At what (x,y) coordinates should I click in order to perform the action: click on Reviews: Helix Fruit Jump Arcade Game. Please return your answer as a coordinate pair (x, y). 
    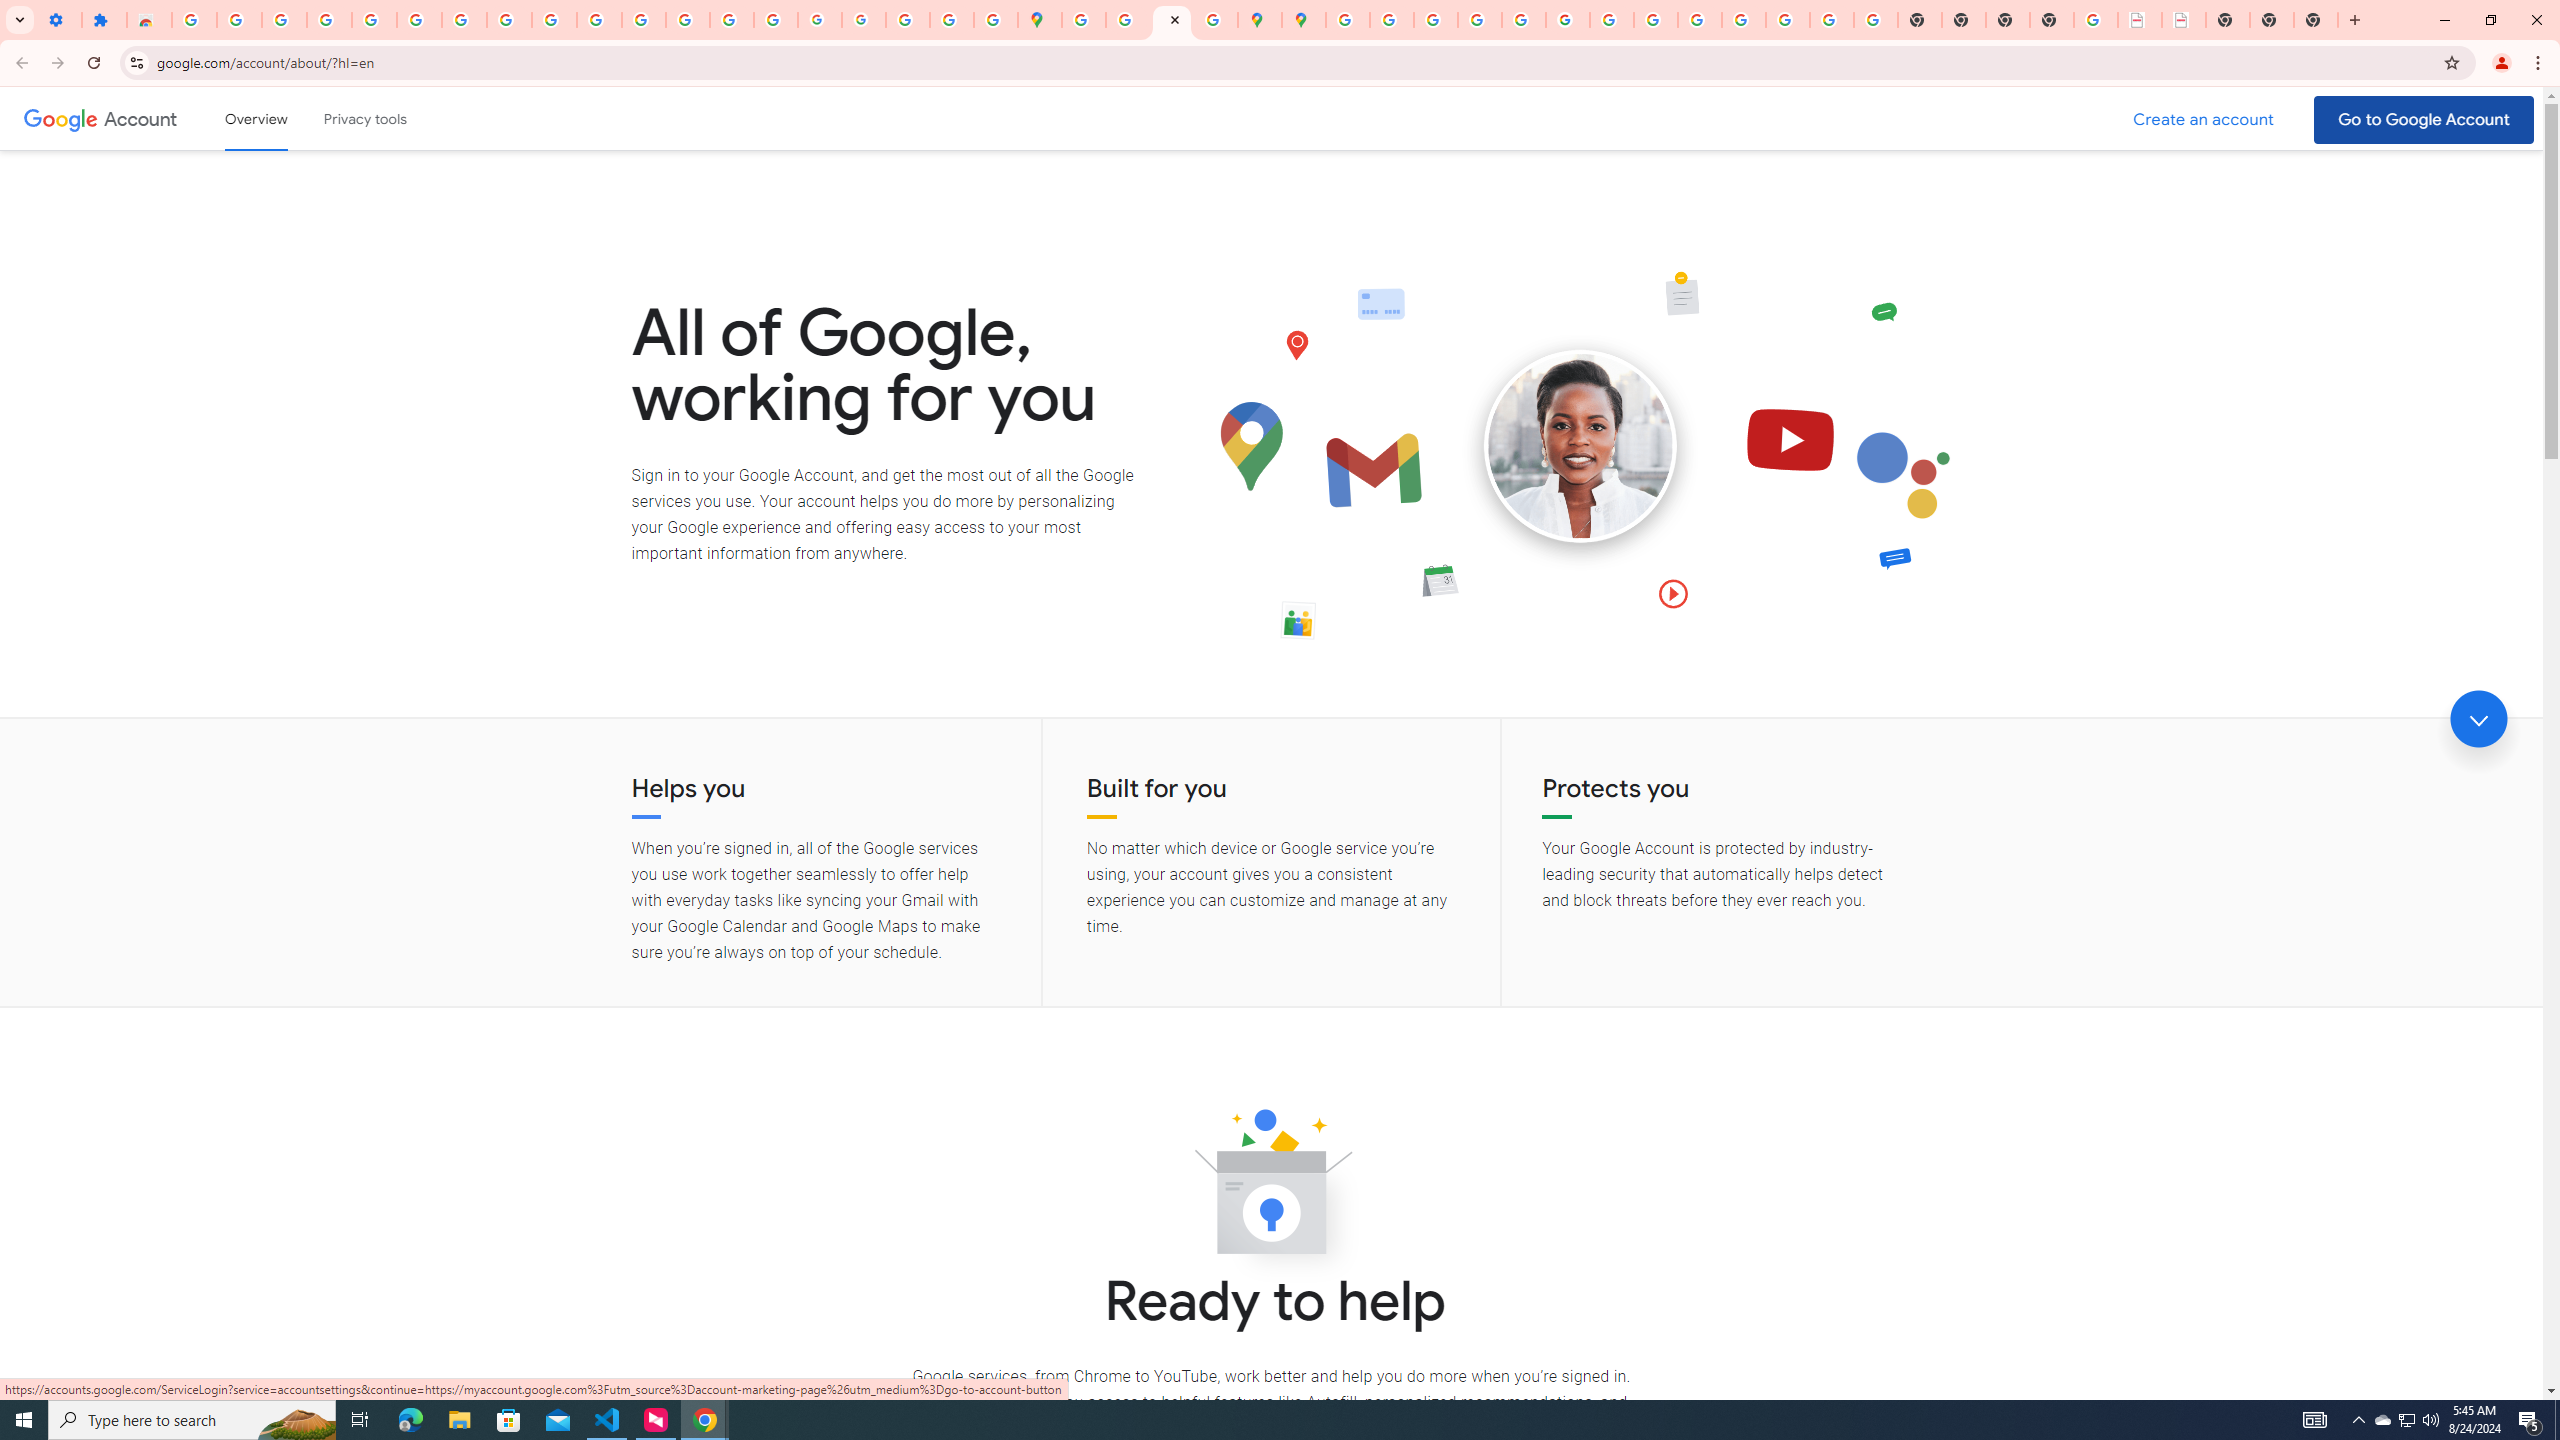
    Looking at the image, I should click on (149, 20).